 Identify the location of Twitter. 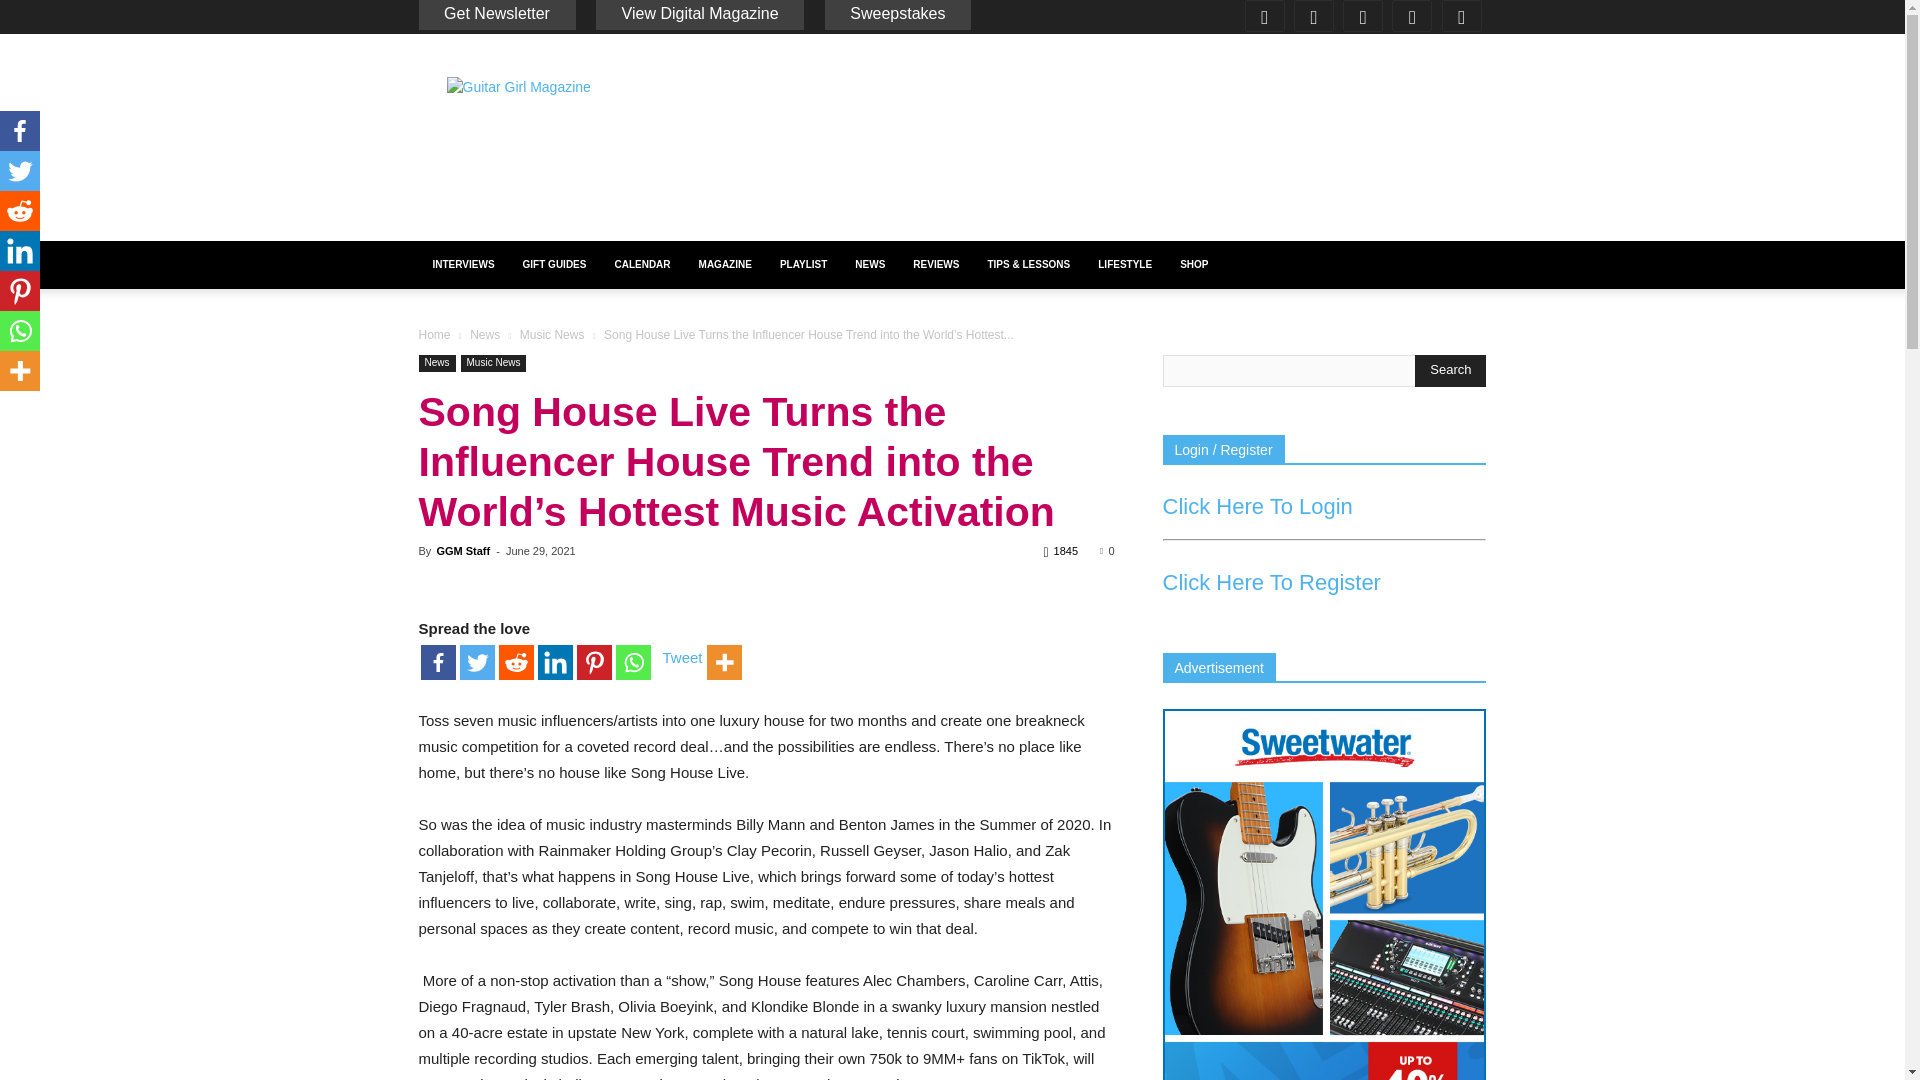
(478, 662).